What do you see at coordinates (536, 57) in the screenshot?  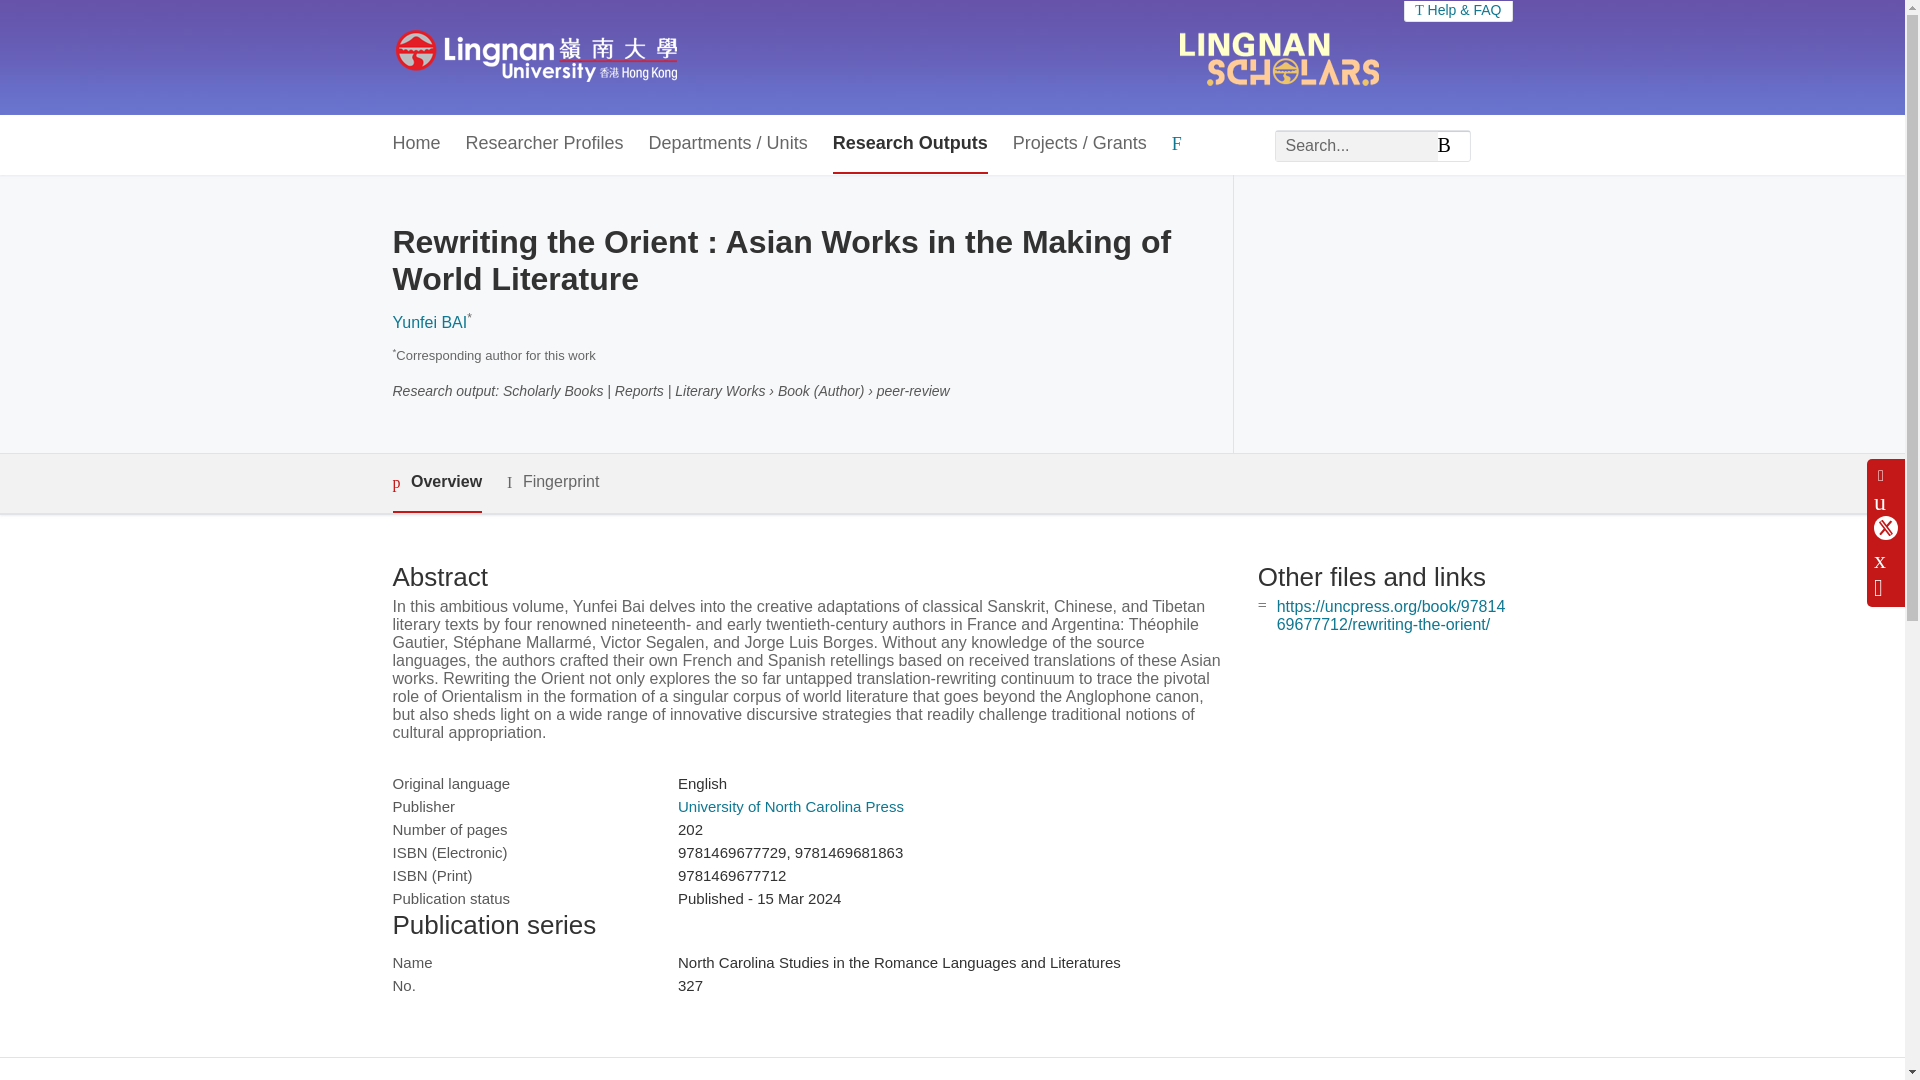 I see `Lingnan Scholars Home` at bounding box center [536, 57].